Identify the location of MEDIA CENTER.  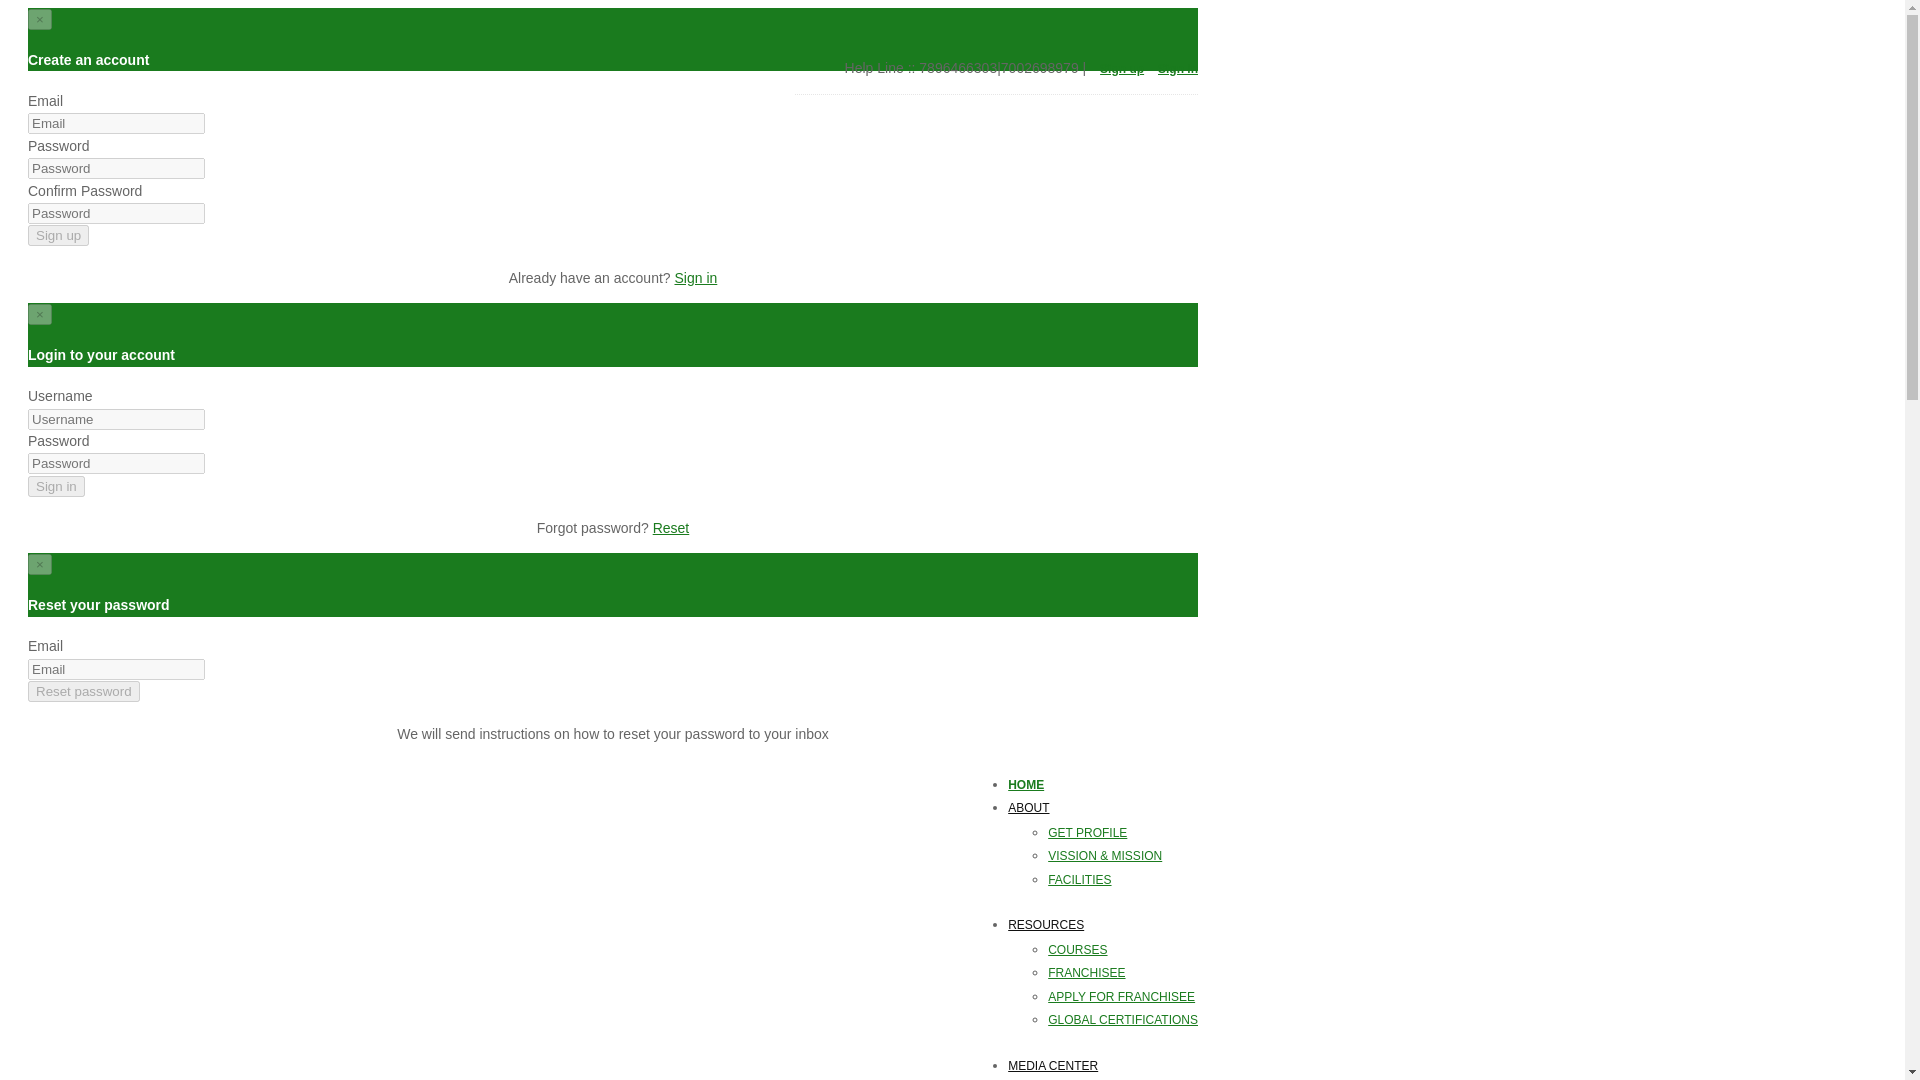
(1103, 1066).